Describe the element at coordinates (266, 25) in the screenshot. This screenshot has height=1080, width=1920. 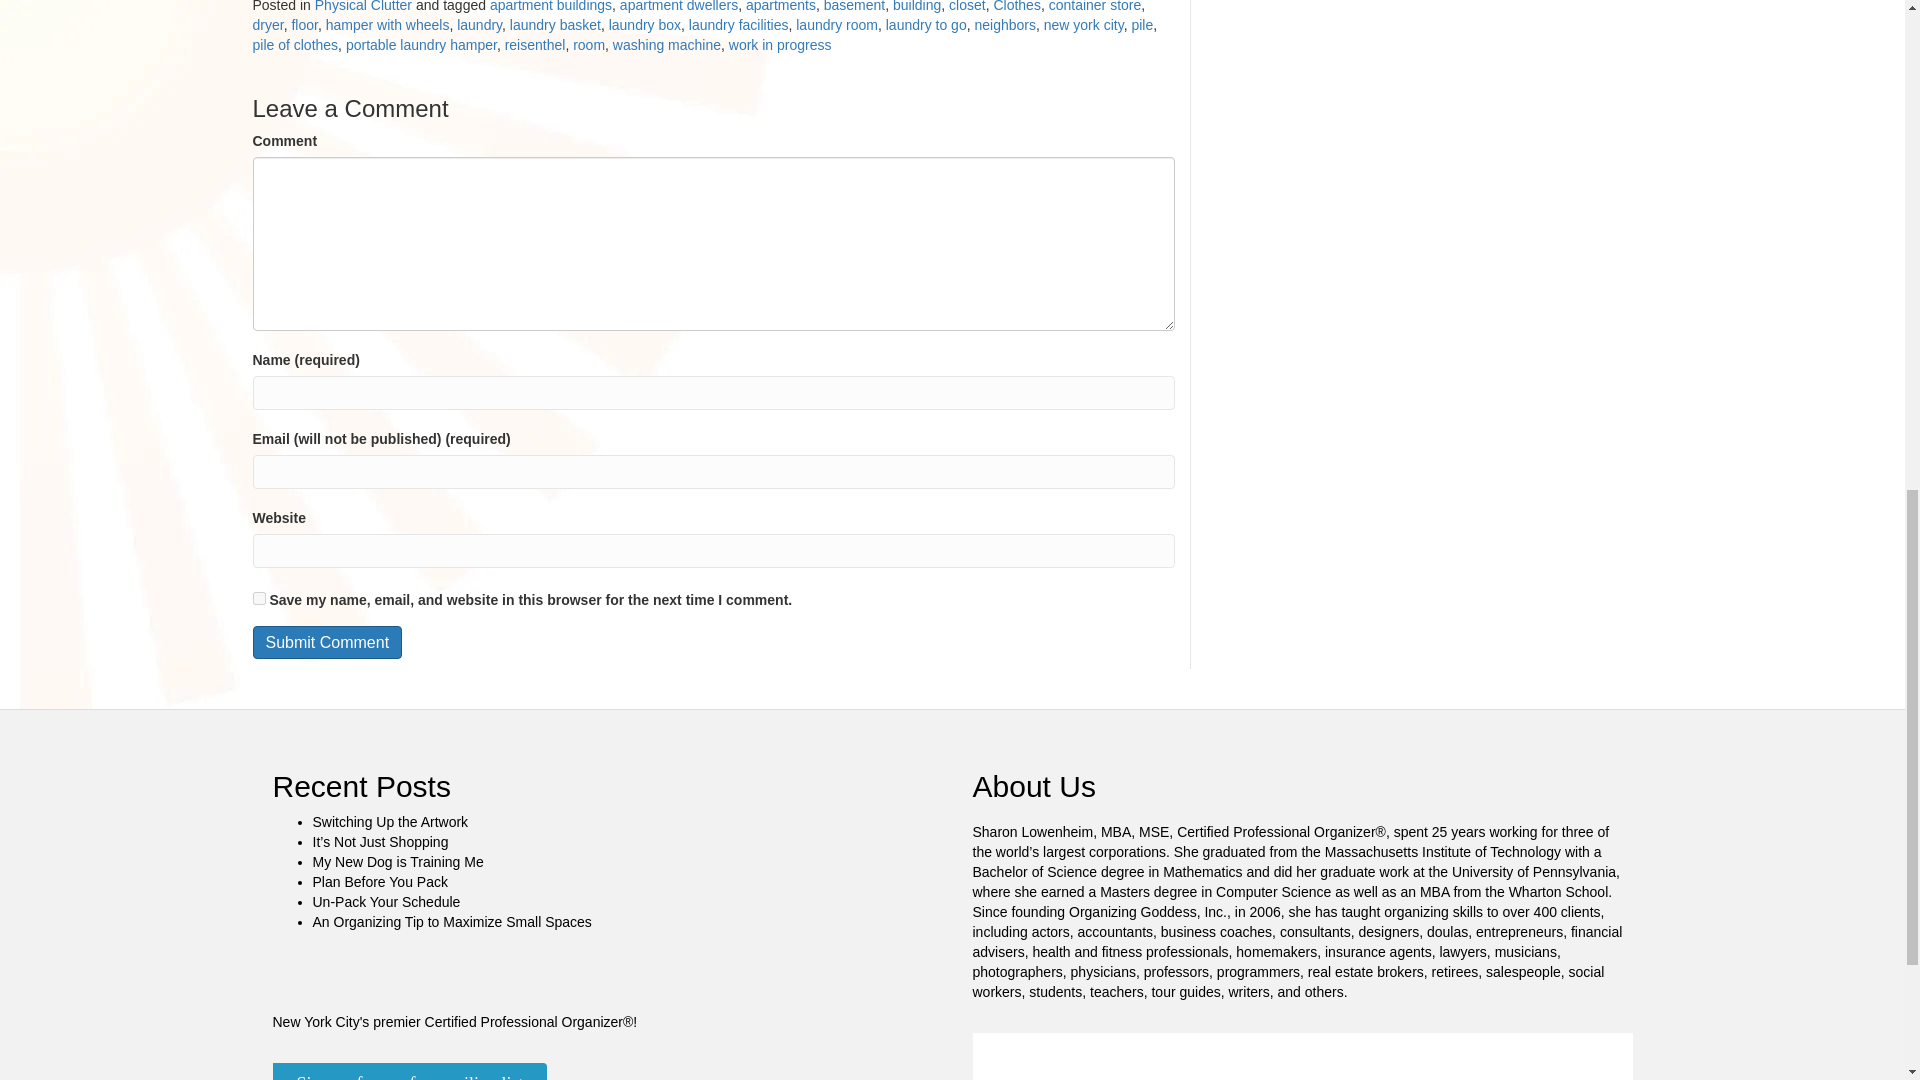
I see `dryer` at that location.